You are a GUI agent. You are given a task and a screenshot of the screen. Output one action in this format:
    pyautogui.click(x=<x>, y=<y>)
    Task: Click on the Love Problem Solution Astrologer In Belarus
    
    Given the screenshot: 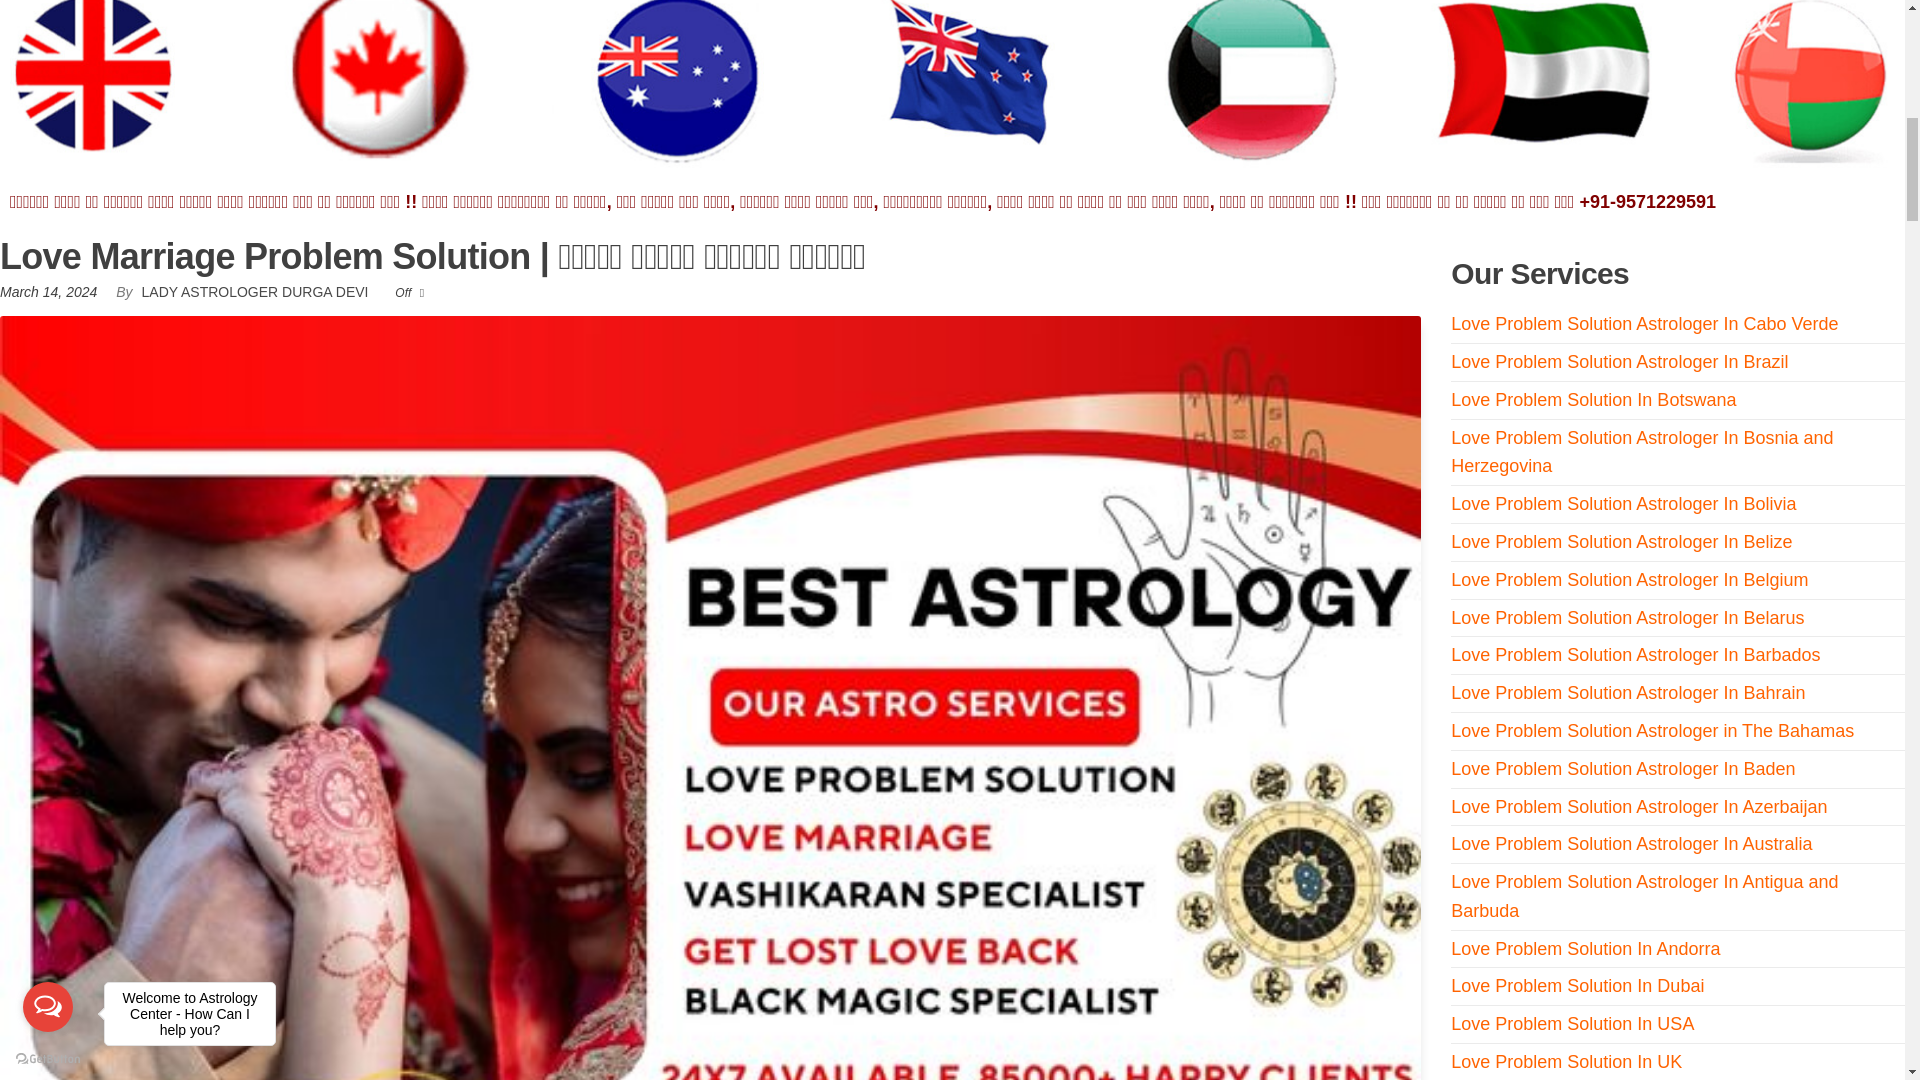 What is the action you would take?
    pyautogui.click(x=1628, y=618)
    